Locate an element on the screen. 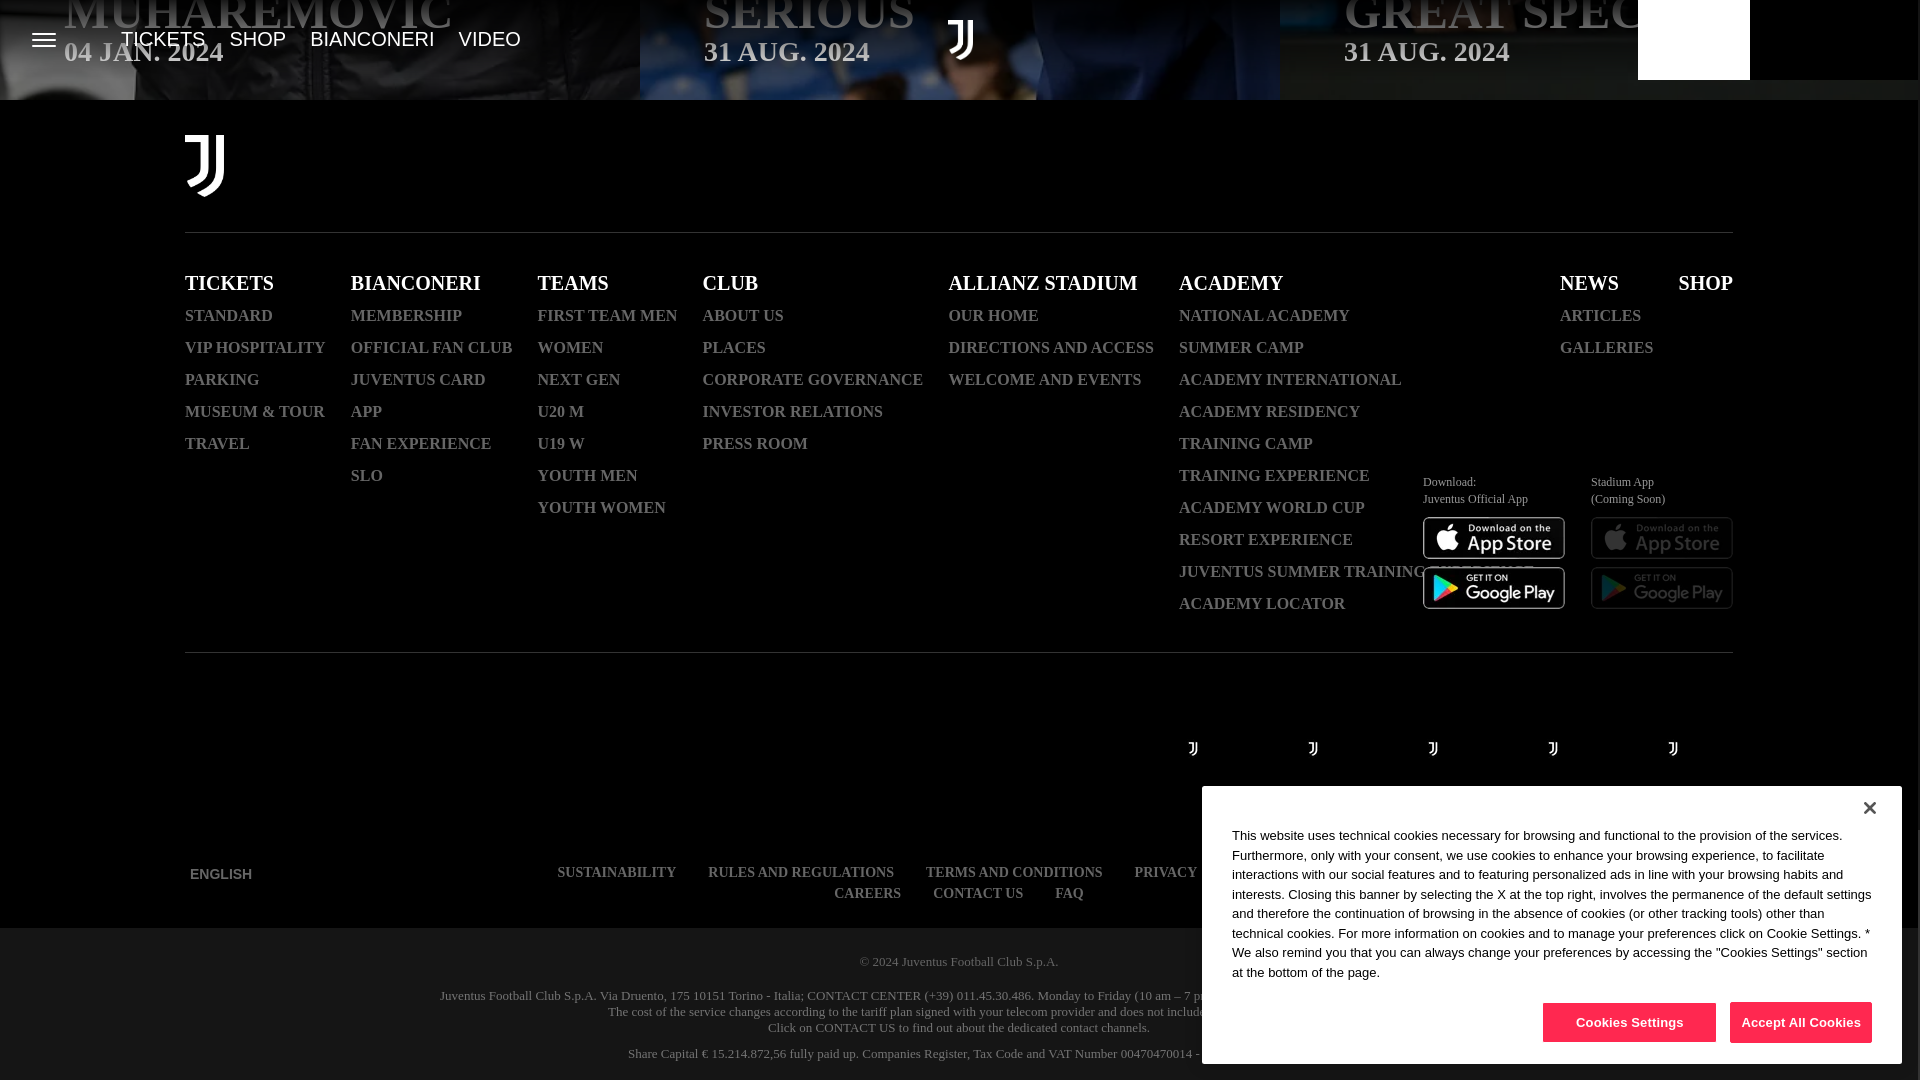 The image size is (1920, 1080). Facebook is located at coordinates (1352, 168).